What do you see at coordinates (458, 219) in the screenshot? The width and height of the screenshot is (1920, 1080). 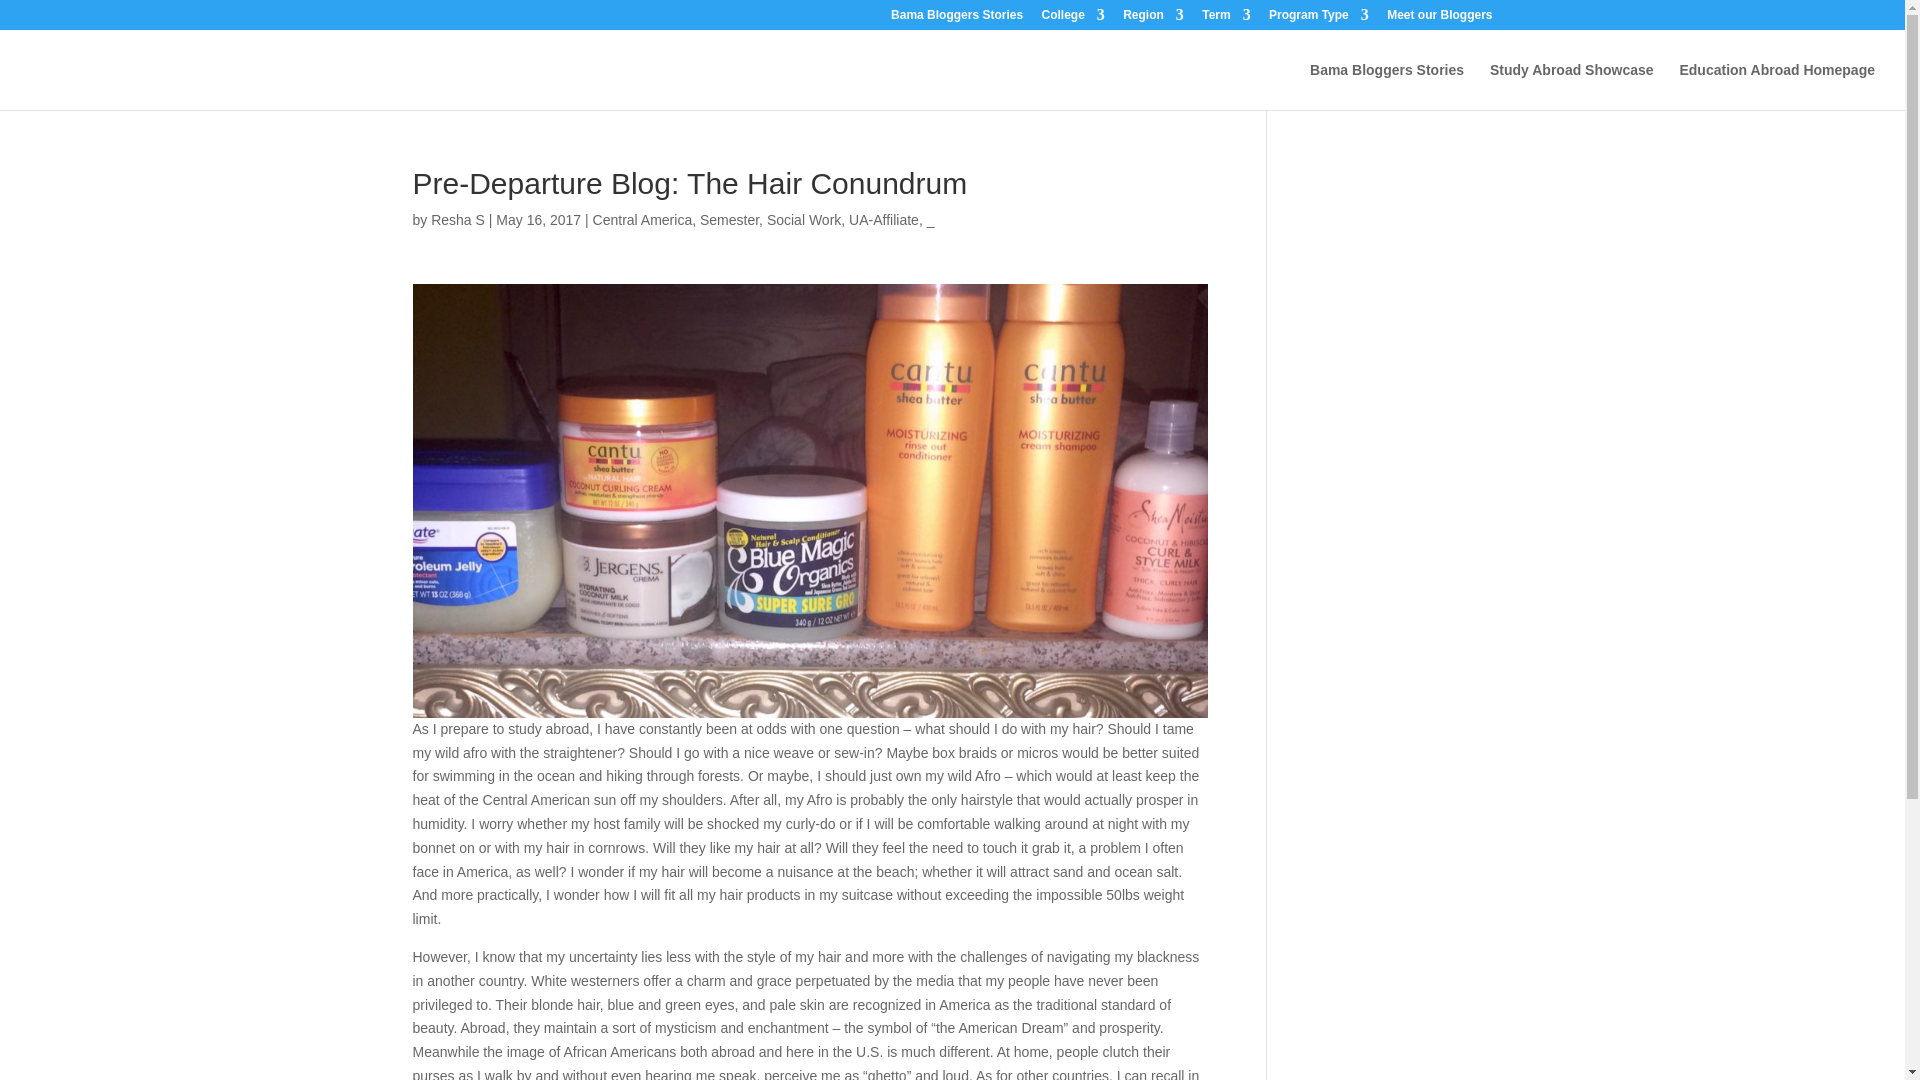 I see `Posts by Resha S` at bounding box center [458, 219].